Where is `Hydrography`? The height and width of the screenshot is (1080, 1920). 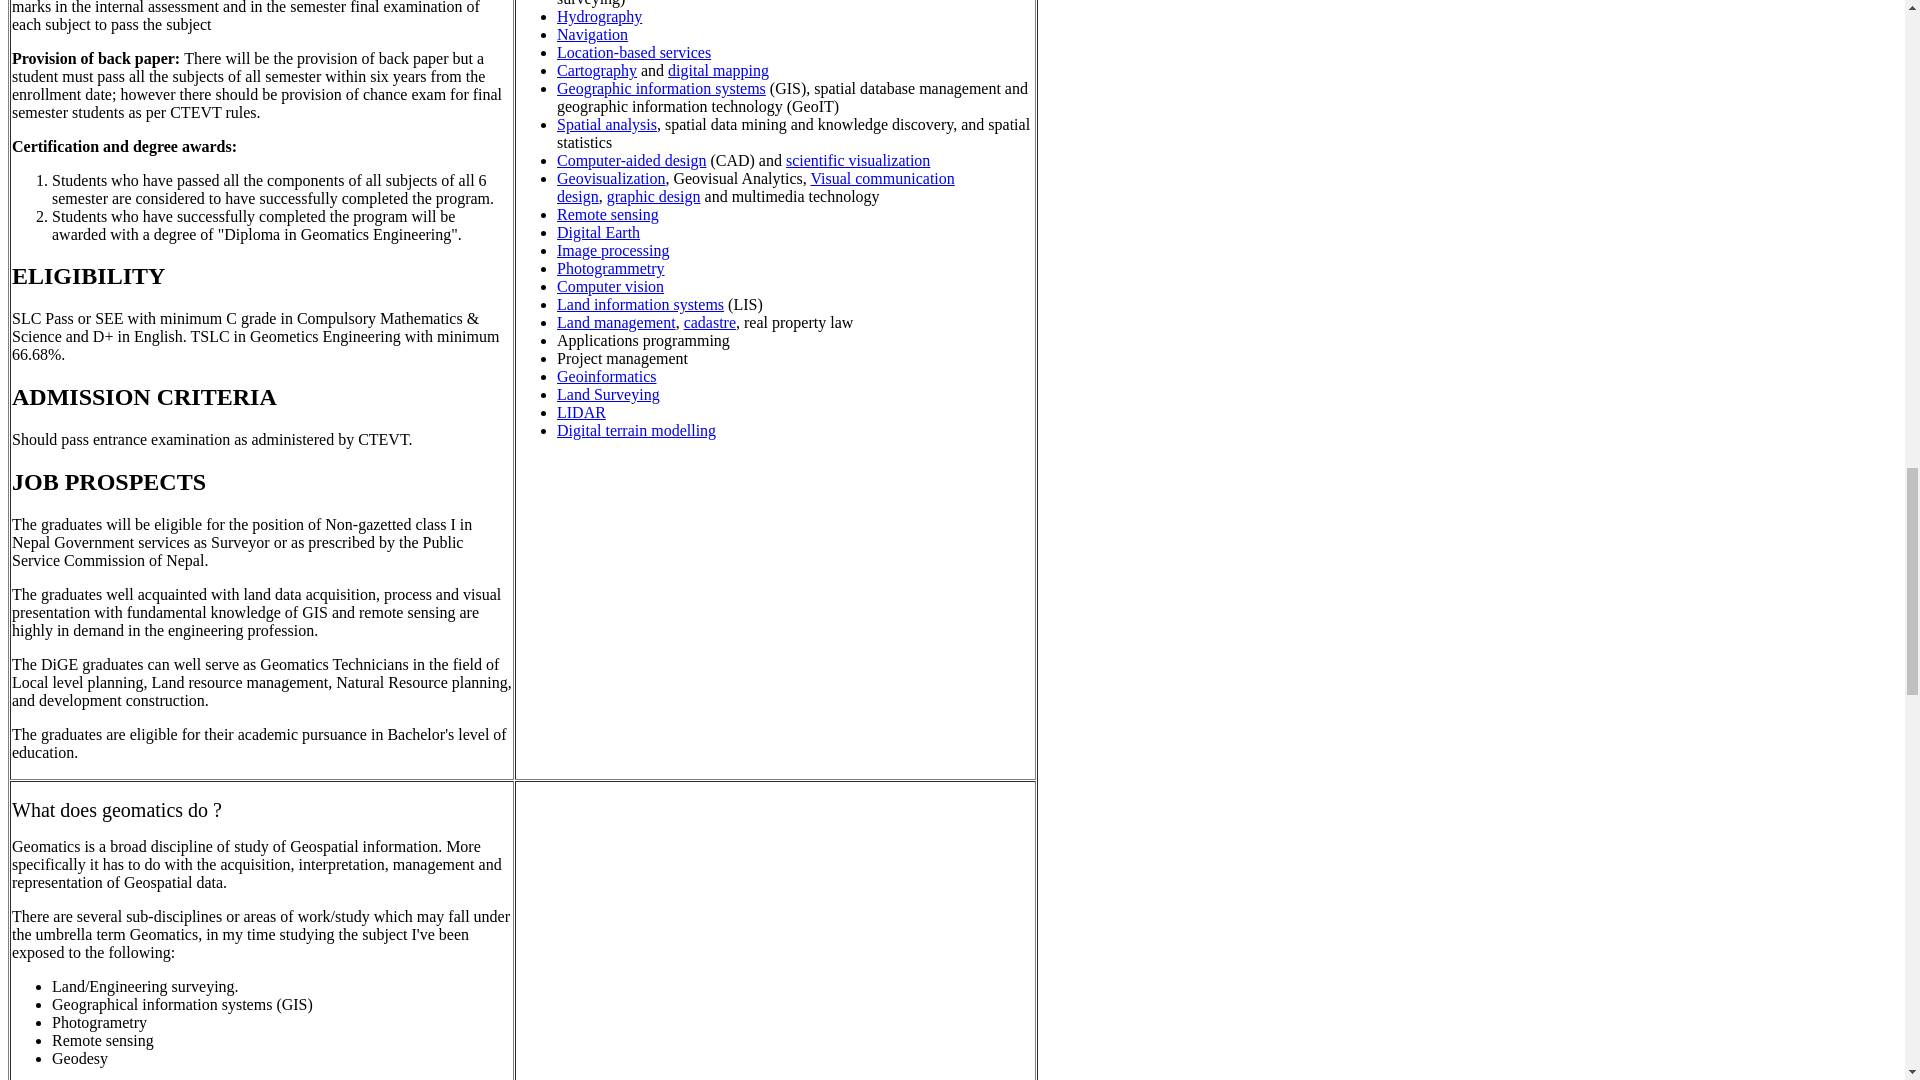
Hydrography is located at coordinates (598, 16).